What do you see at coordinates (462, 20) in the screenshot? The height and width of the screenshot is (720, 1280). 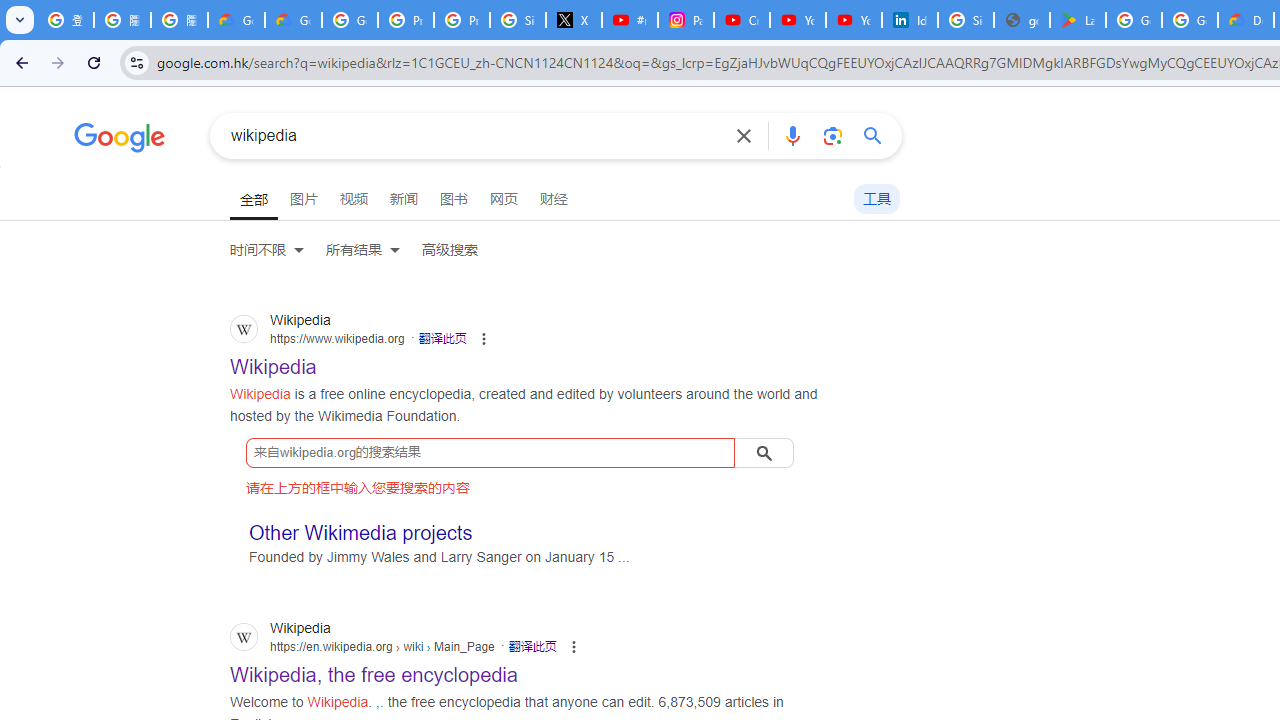 I see `Privacy Help Center - Policies Help` at bounding box center [462, 20].